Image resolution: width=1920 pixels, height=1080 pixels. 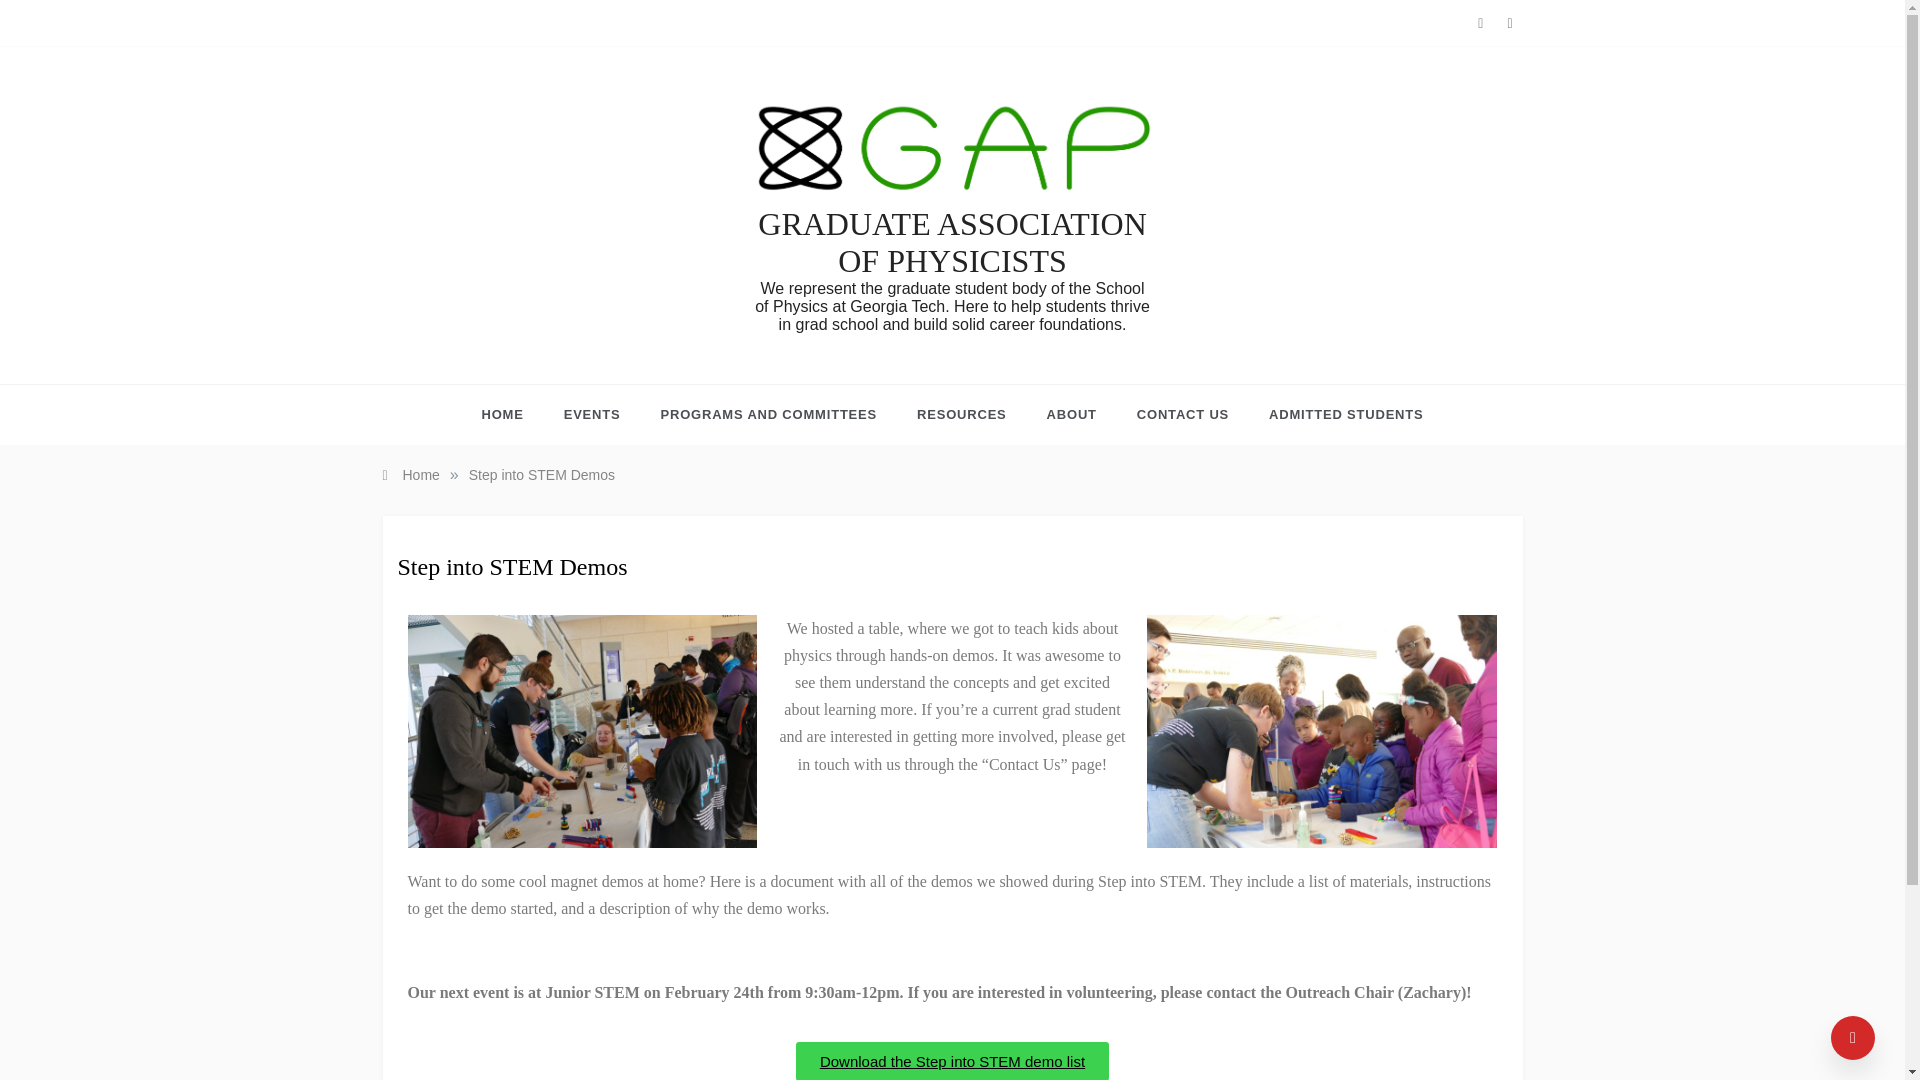 I want to click on Home, so click(x=410, y=474).